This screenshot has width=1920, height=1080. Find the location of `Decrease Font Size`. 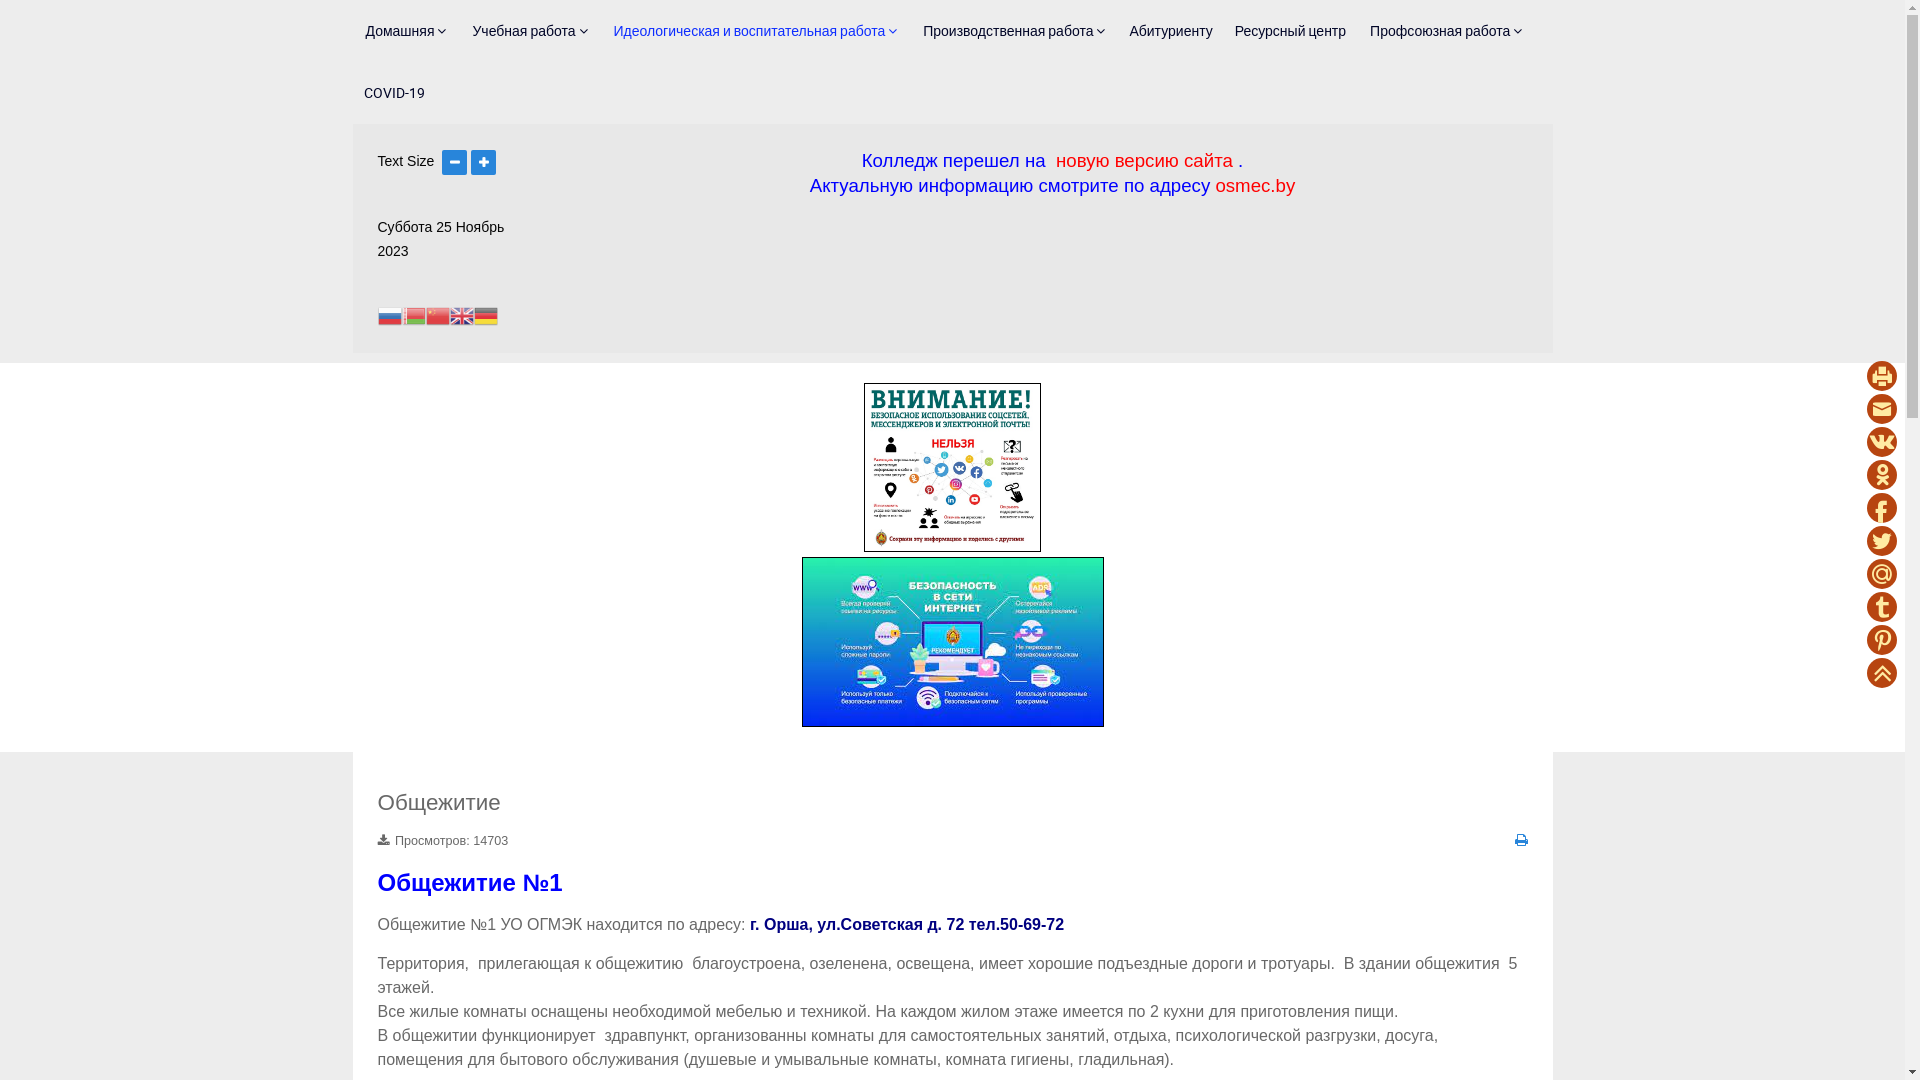

Decrease Font Size is located at coordinates (454, 161).